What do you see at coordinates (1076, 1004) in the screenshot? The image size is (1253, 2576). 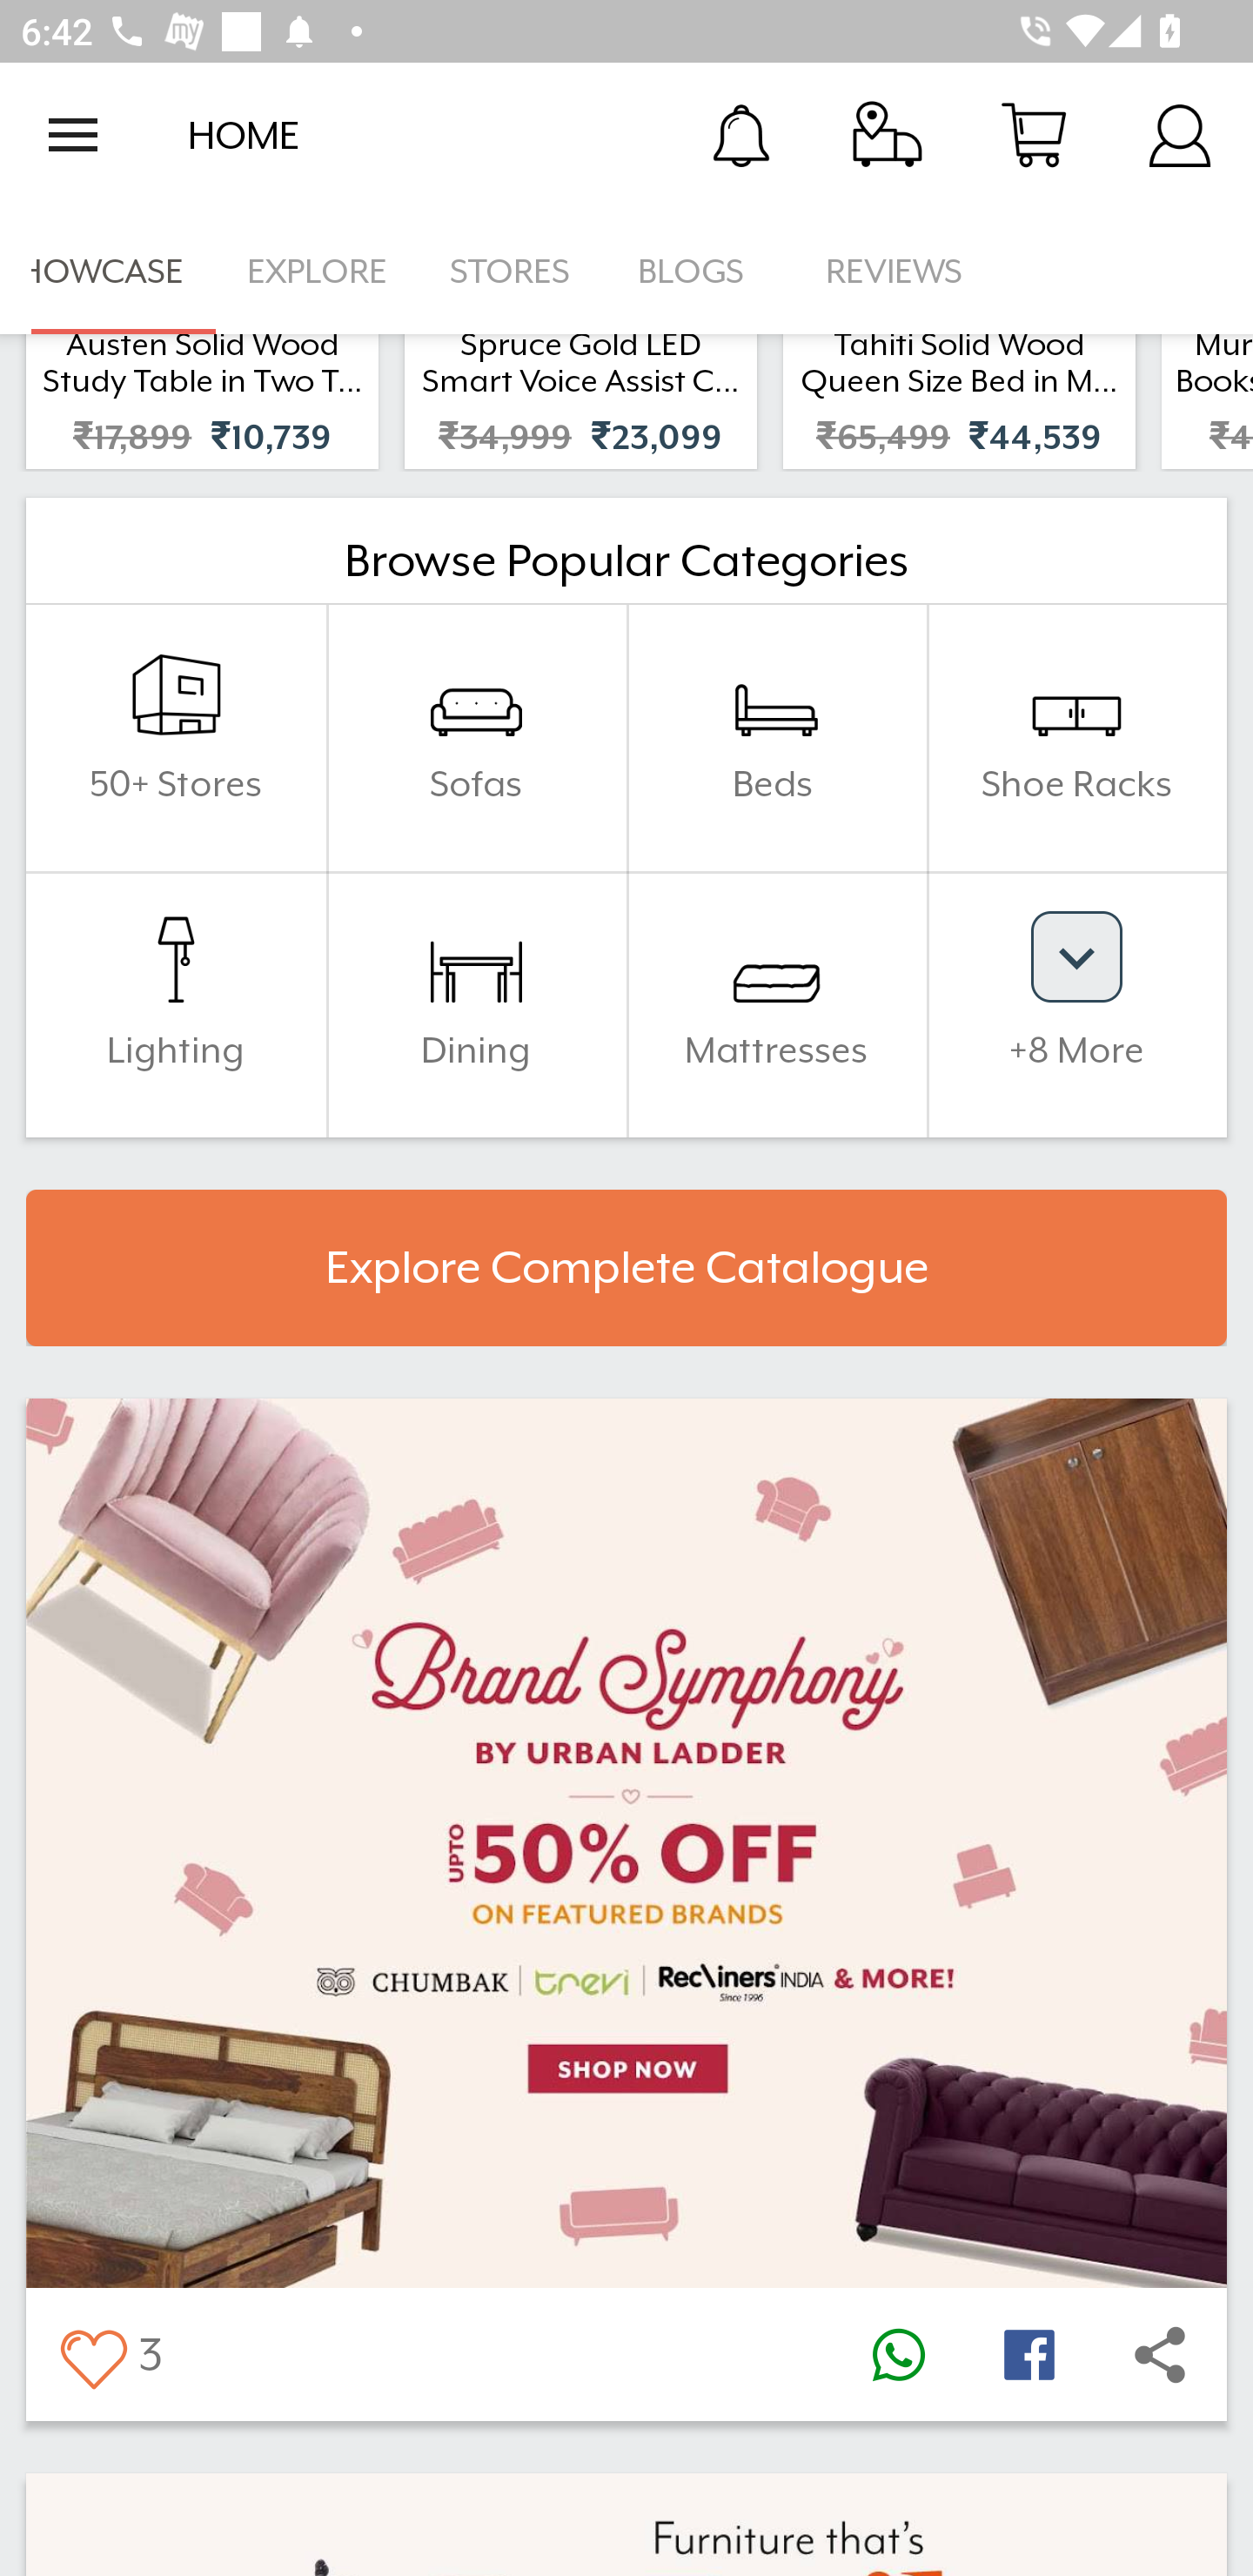 I see ` +8 More` at bounding box center [1076, 1004].